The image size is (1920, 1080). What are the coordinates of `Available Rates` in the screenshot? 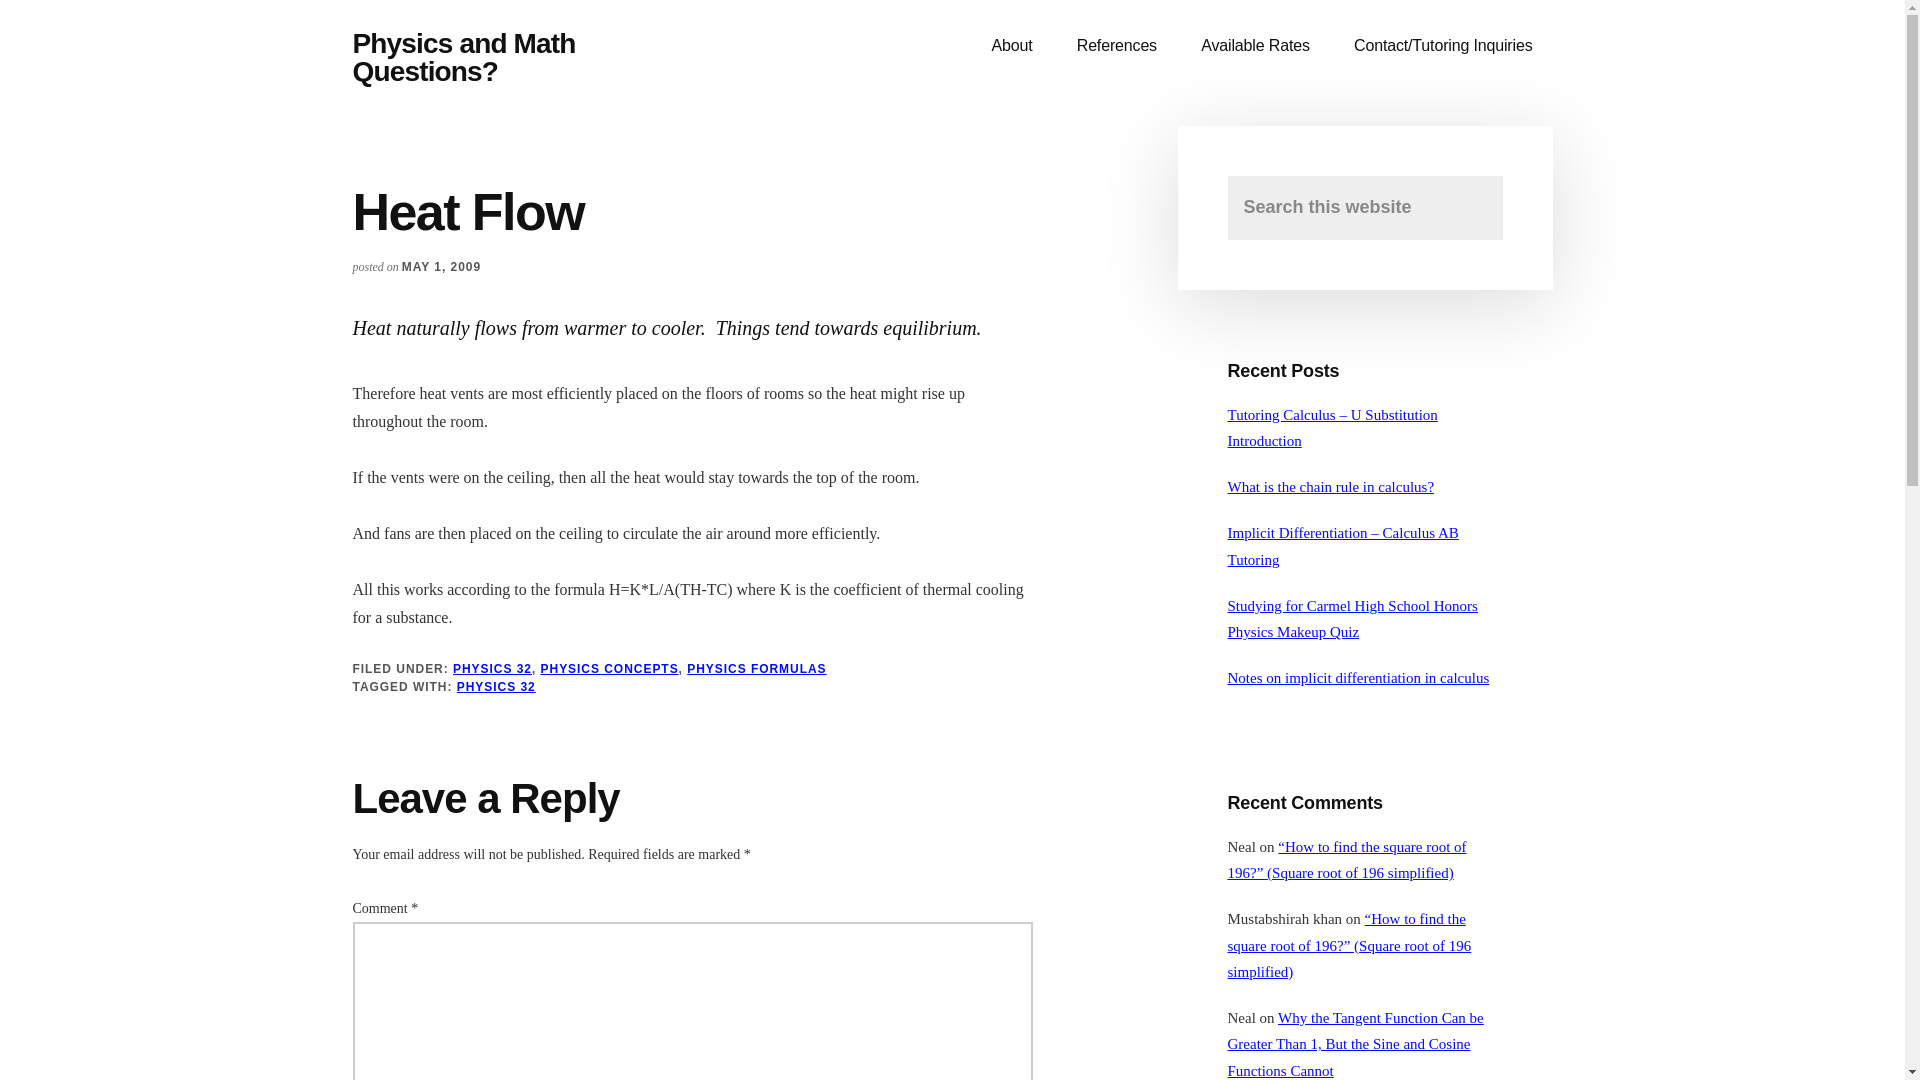 It's located at (1254, 46).